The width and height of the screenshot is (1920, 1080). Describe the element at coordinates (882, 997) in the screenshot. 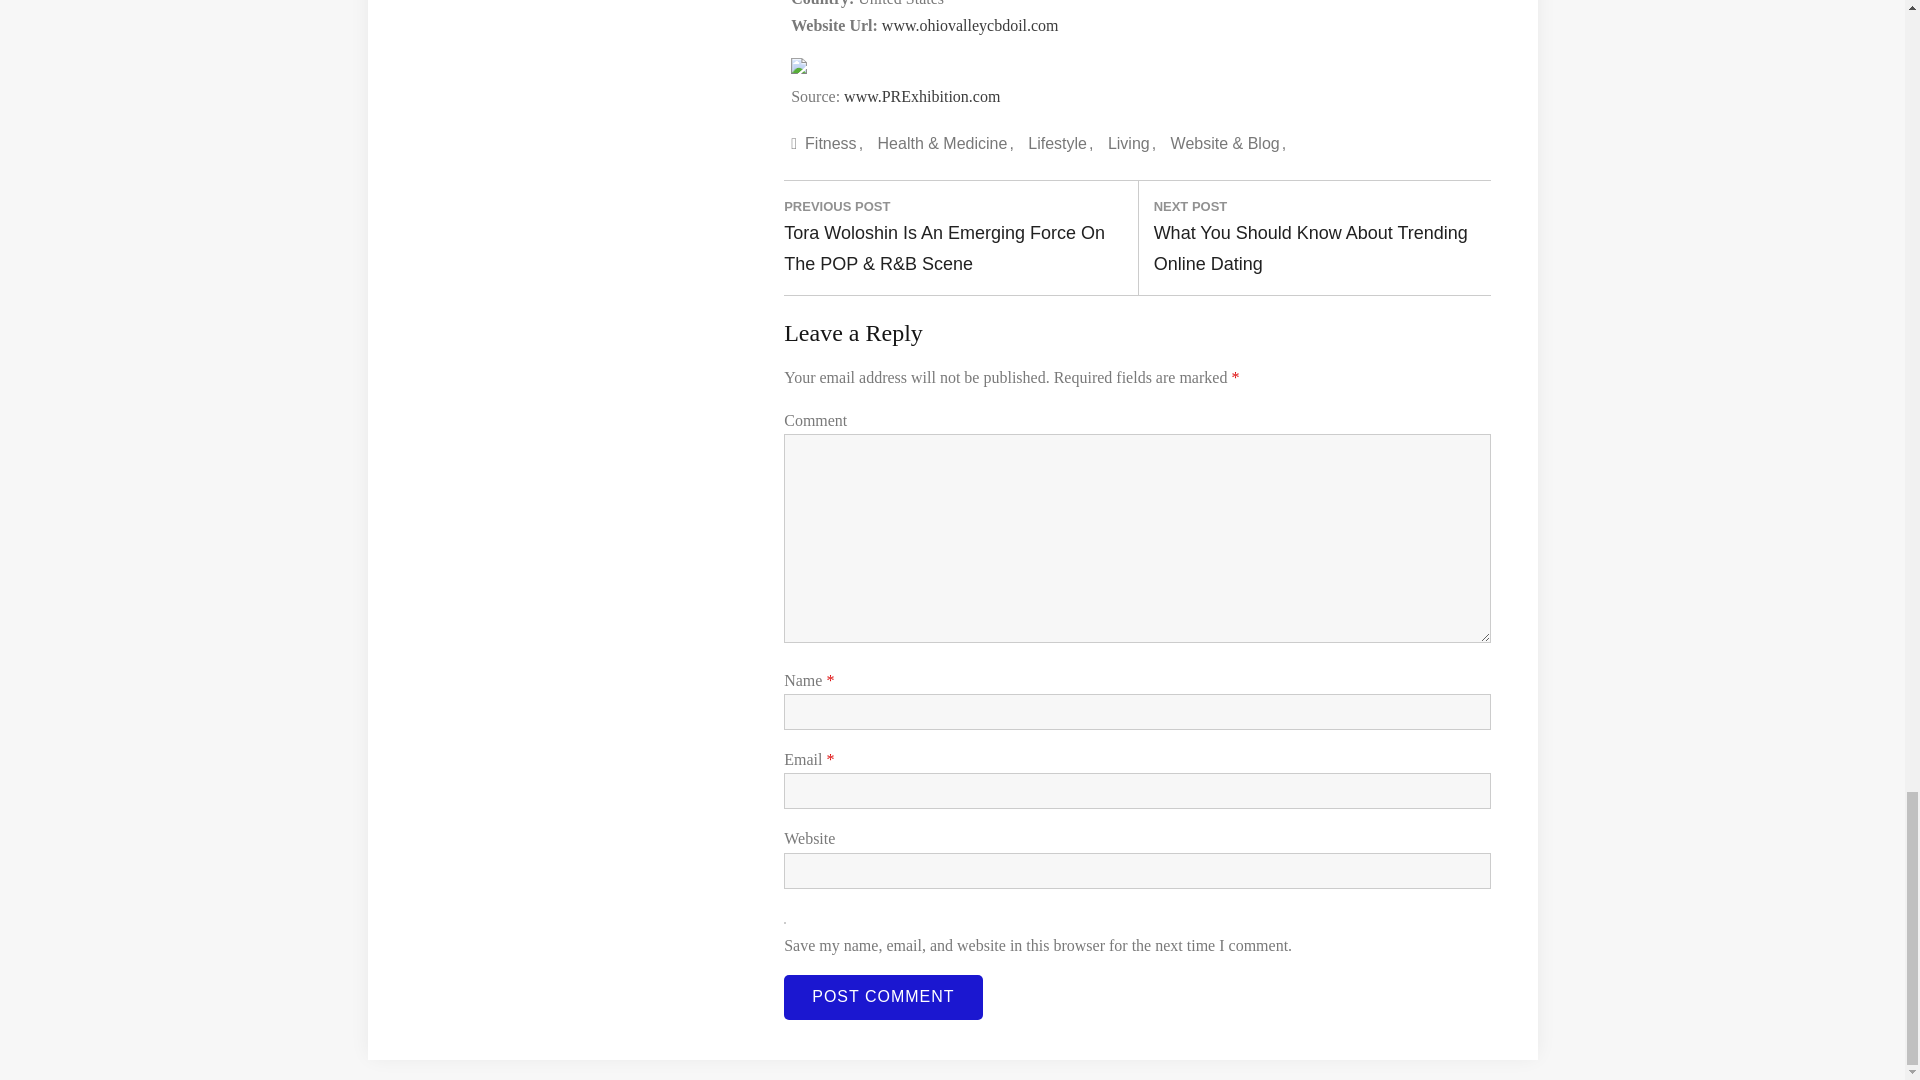

I see `Post Comment` at that location.